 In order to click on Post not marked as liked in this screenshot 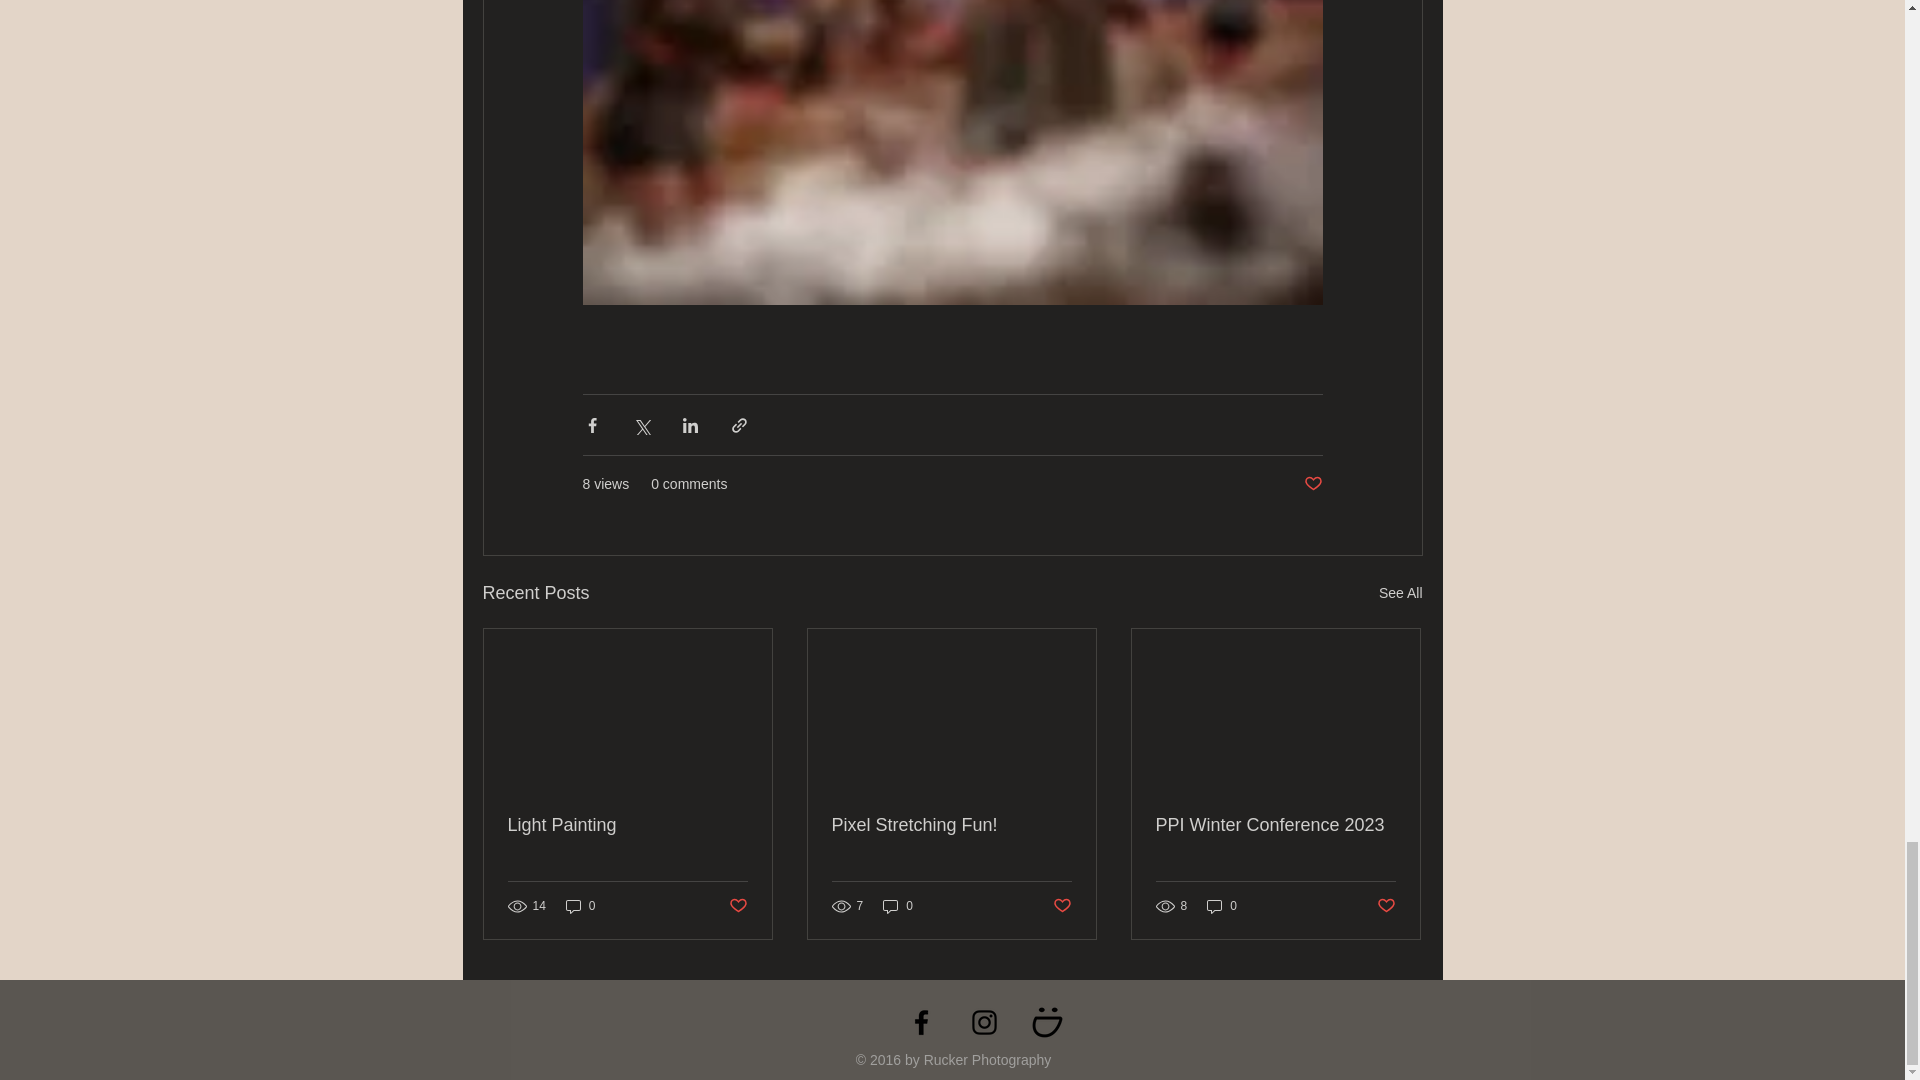, I will do `click(1312, 484)`.